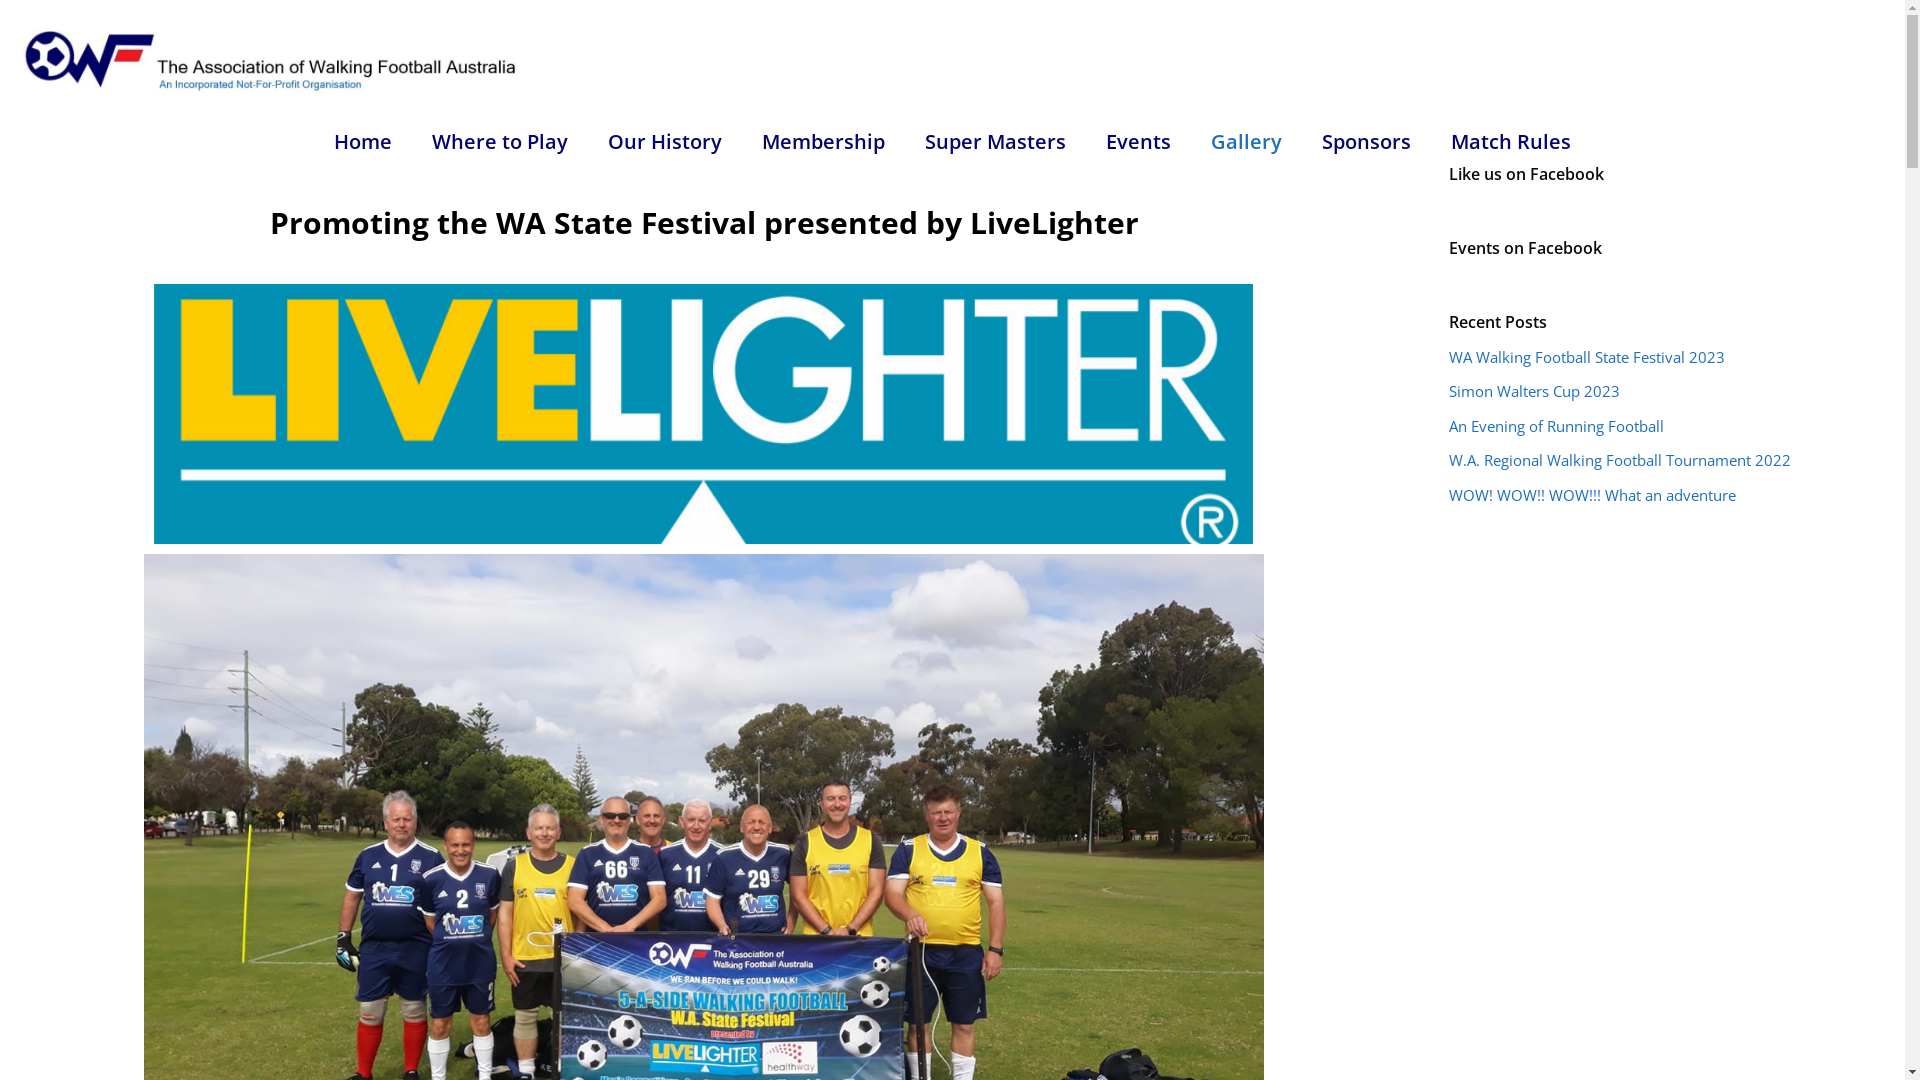  What do you see at coordinates (1366, 142) in the screenshot?
I see `Sponsors` at bounding box center [1366, 142].